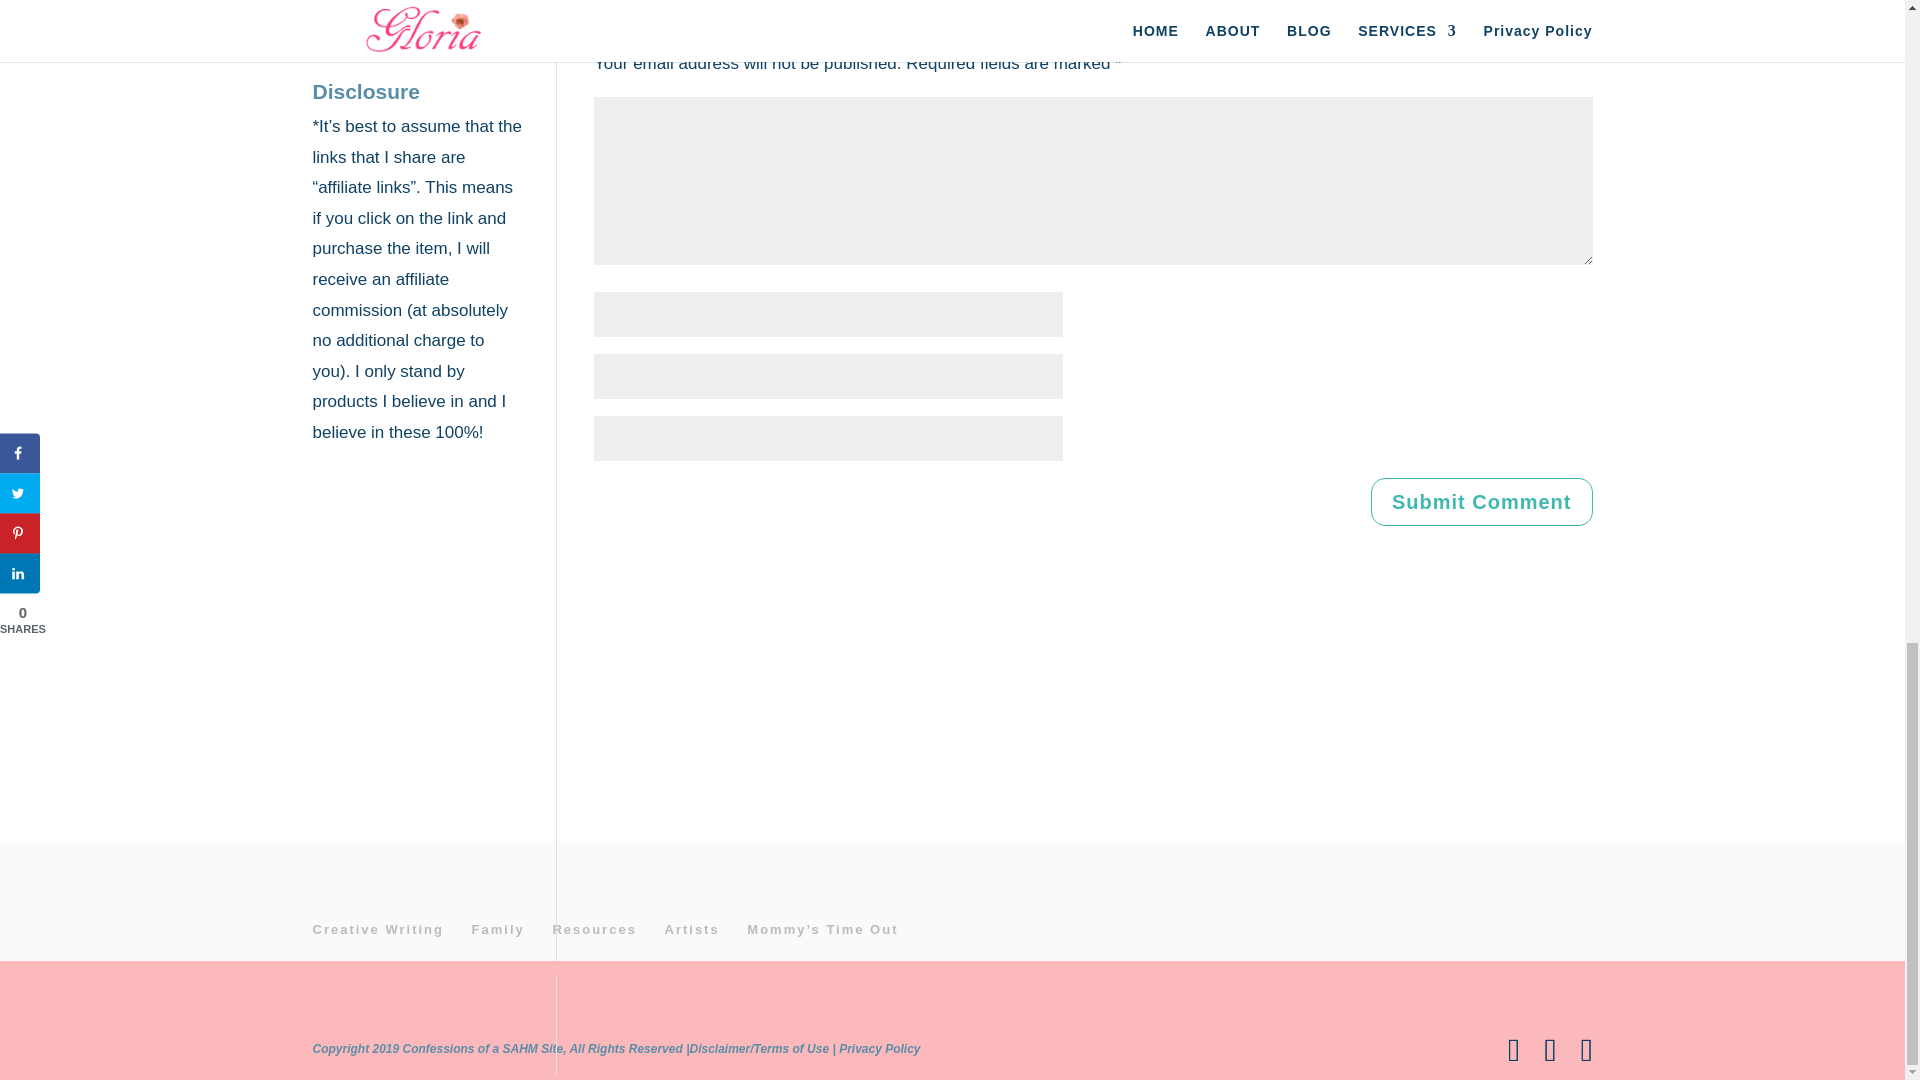 The width and height of the screenshot is (1920, 1080). Describe the element at coordinates (377, 930) in the screenshot. I see `Creative Writing` at that location.